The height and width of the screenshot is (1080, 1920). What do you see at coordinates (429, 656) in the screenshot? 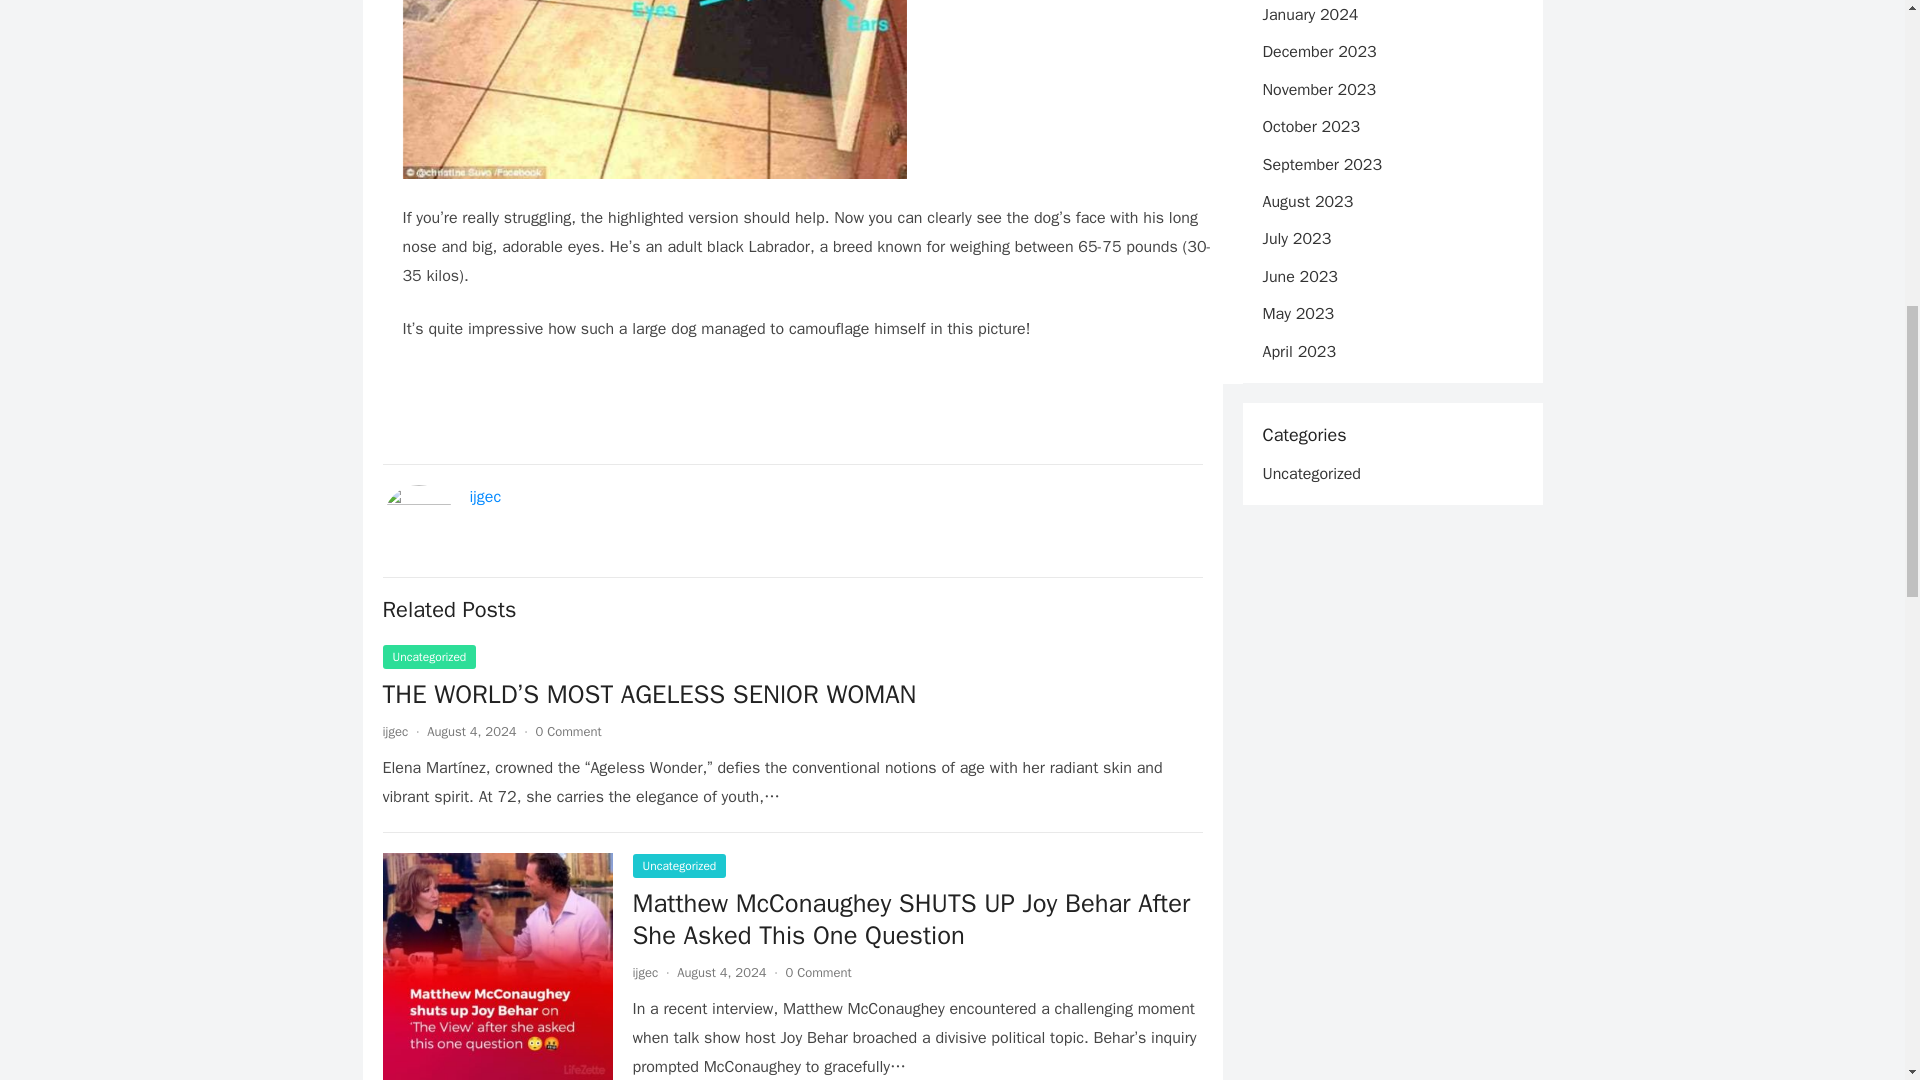
I see `Uncategorized` at bounding box center [429, 656].